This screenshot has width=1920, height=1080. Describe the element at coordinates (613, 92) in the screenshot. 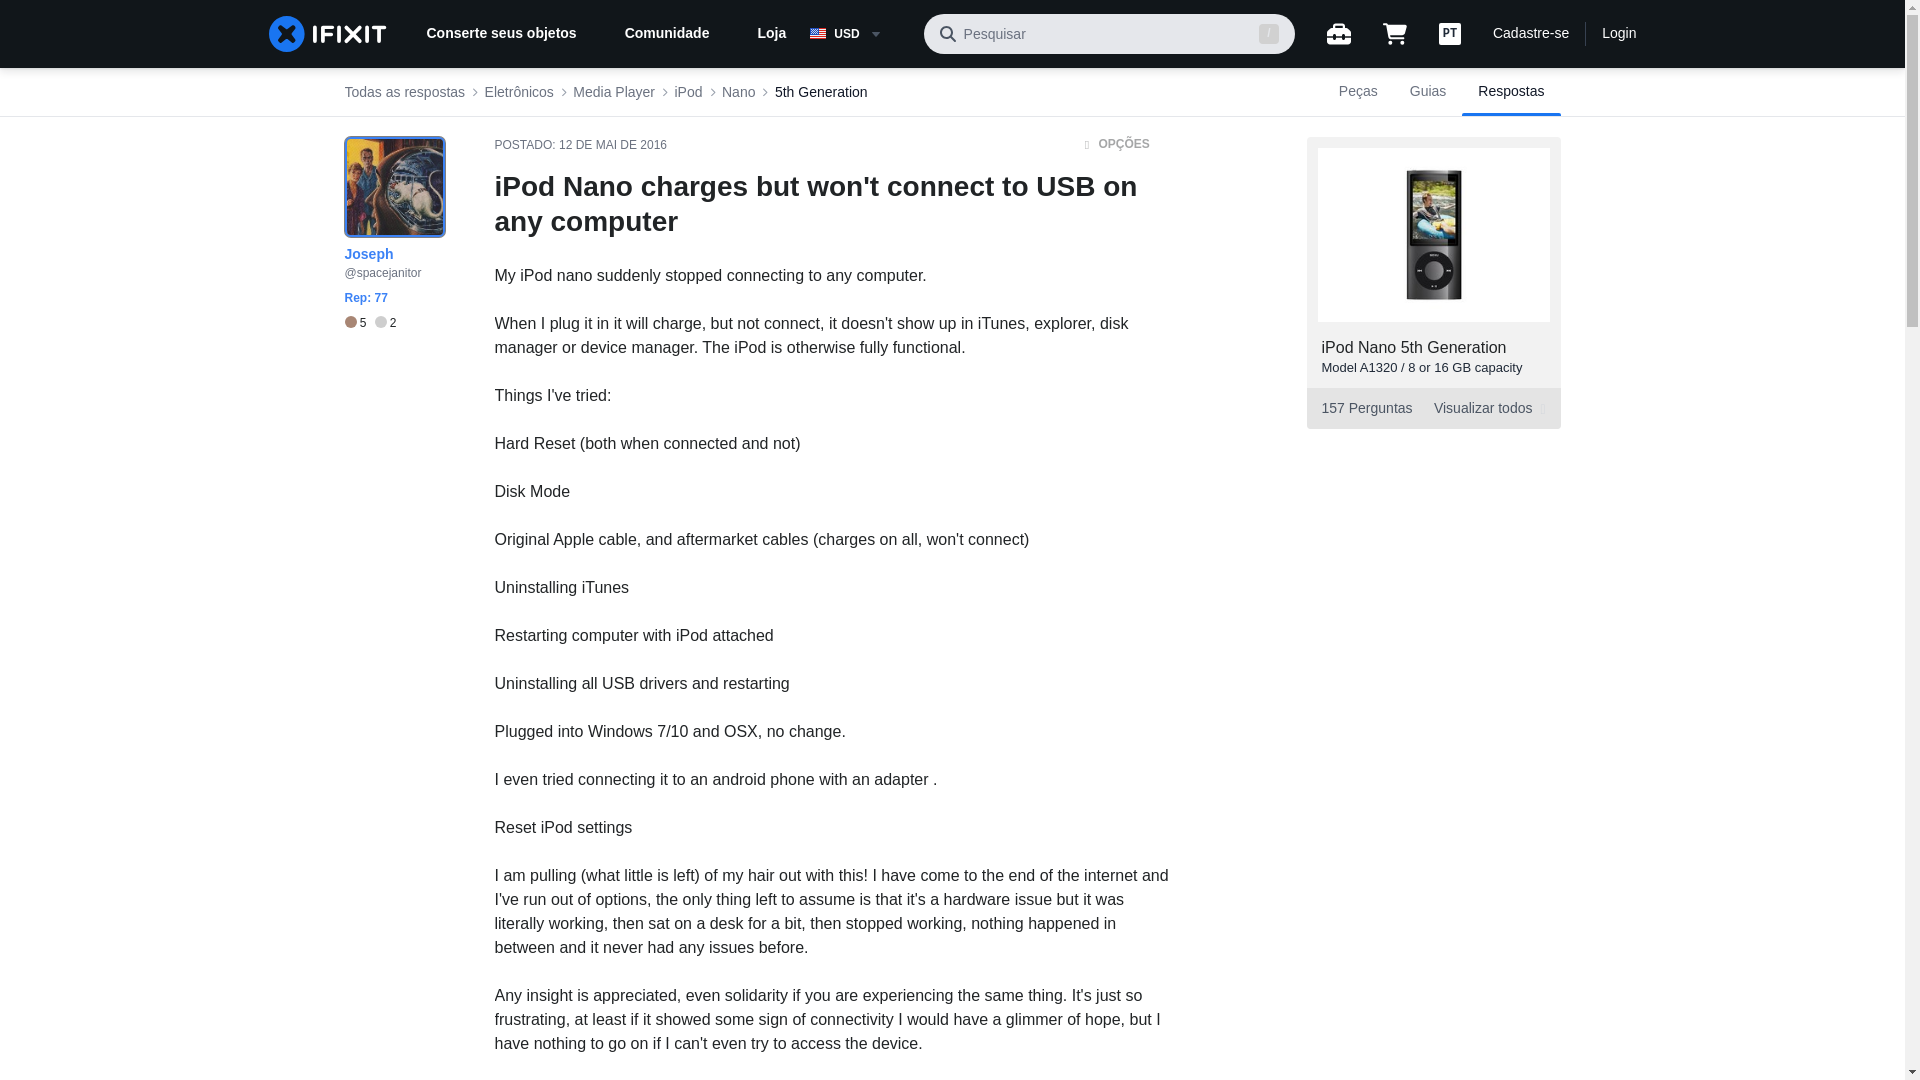

I see `Media Player` at that location.